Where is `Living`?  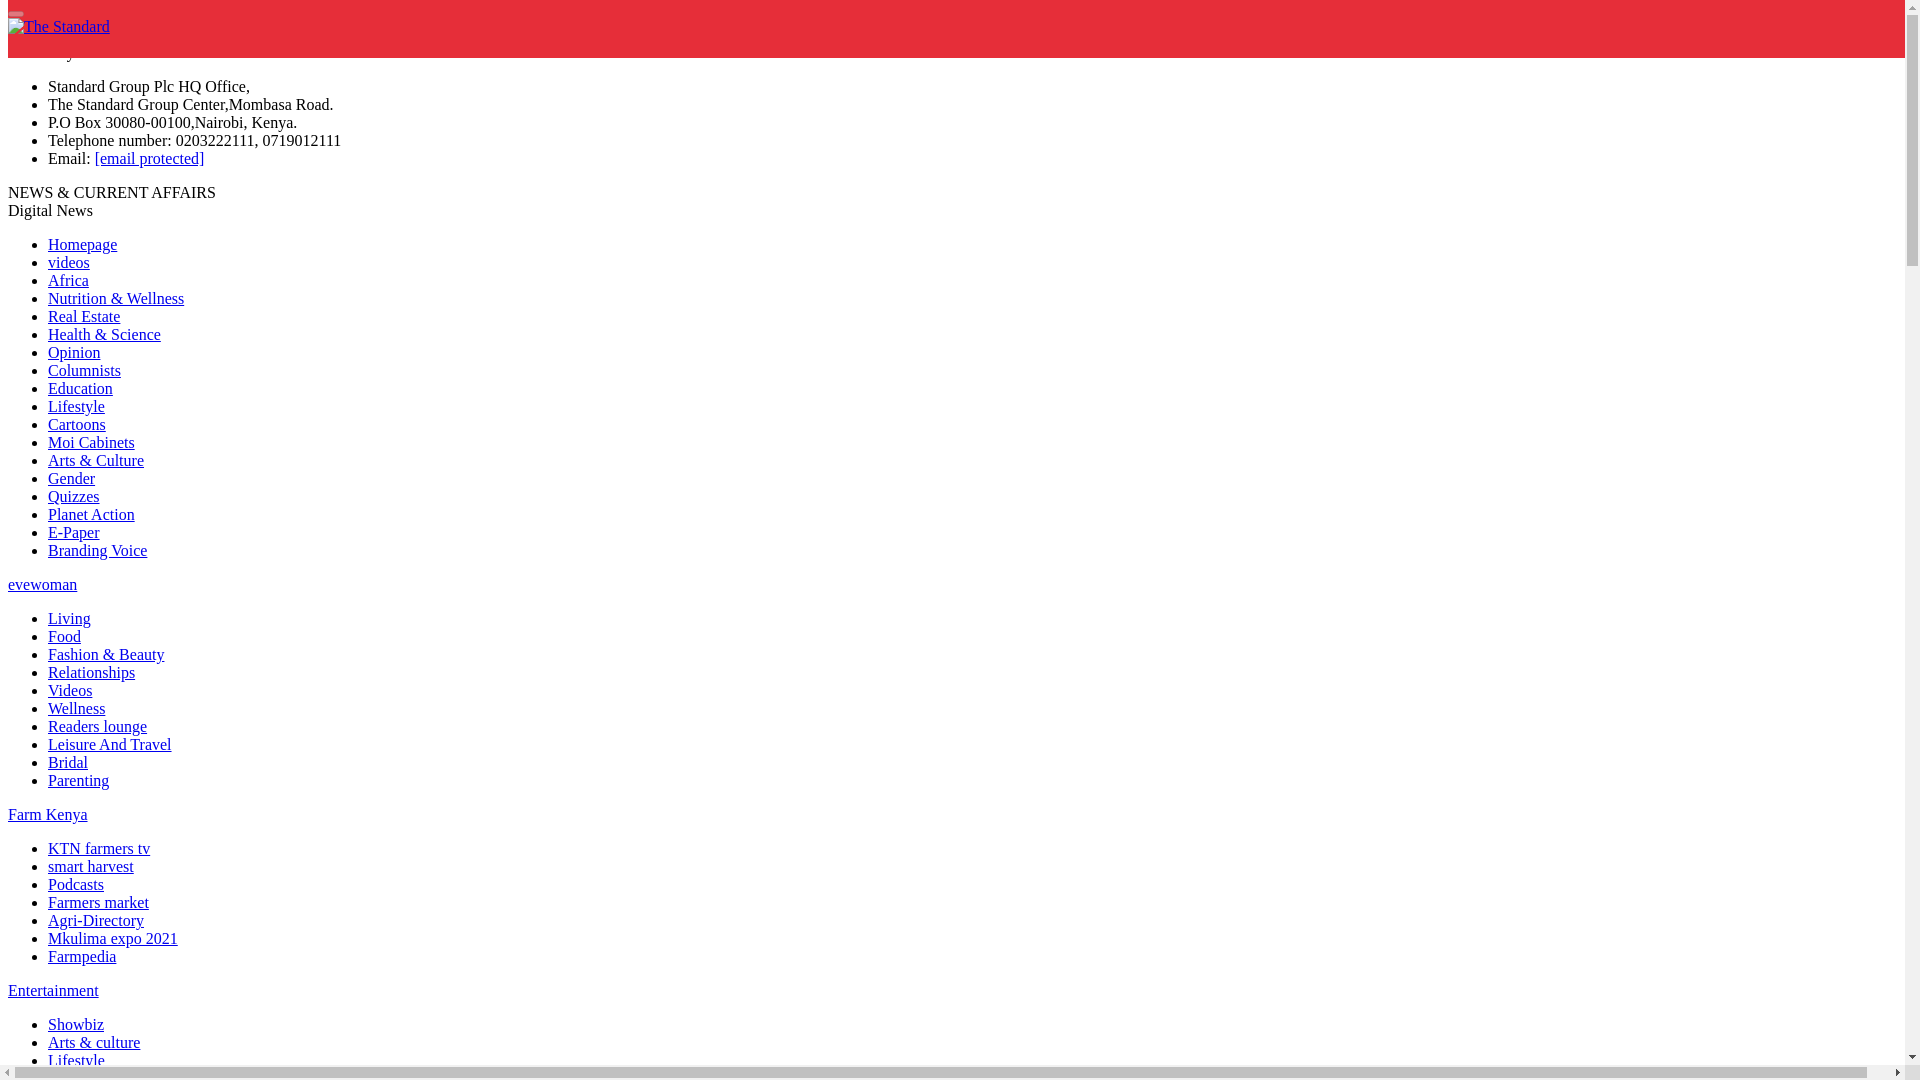 Living is located at coordinates (69, 618).